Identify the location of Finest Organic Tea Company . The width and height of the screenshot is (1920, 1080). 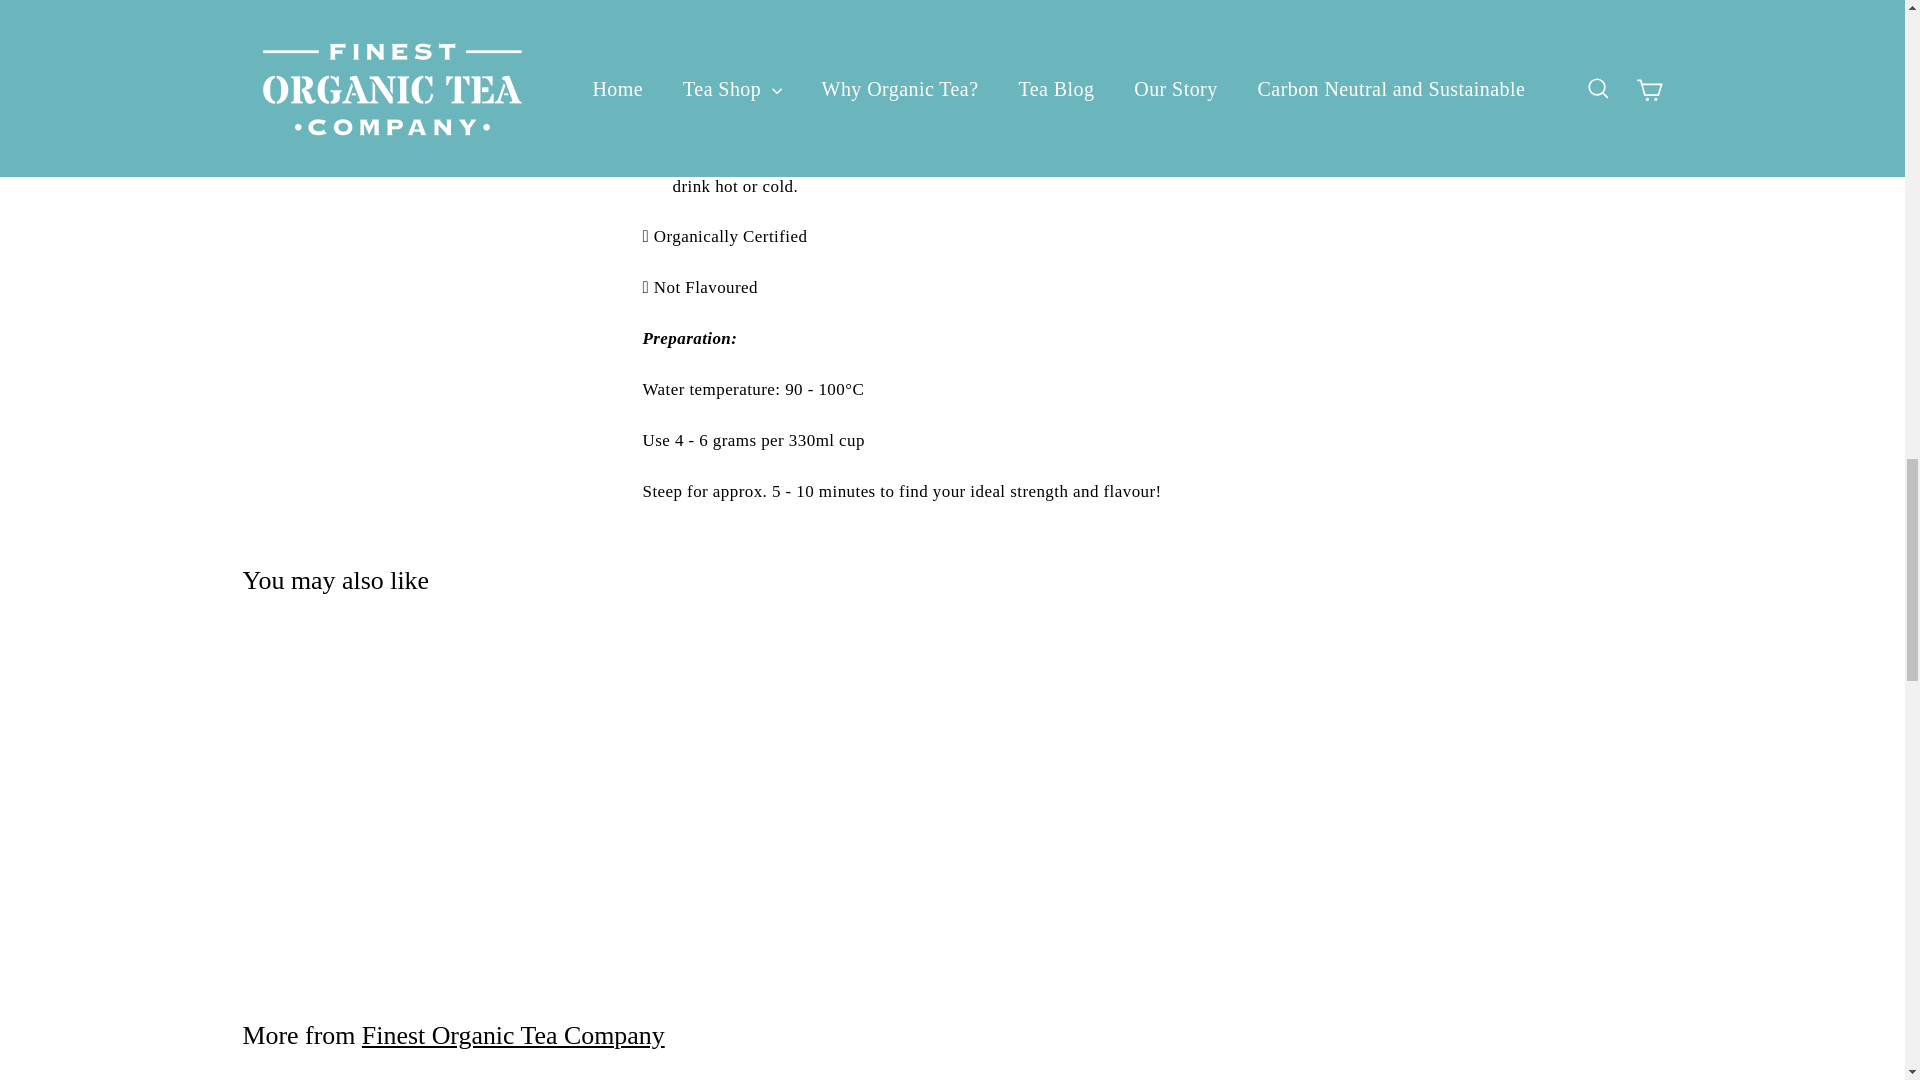
(513, 1034).